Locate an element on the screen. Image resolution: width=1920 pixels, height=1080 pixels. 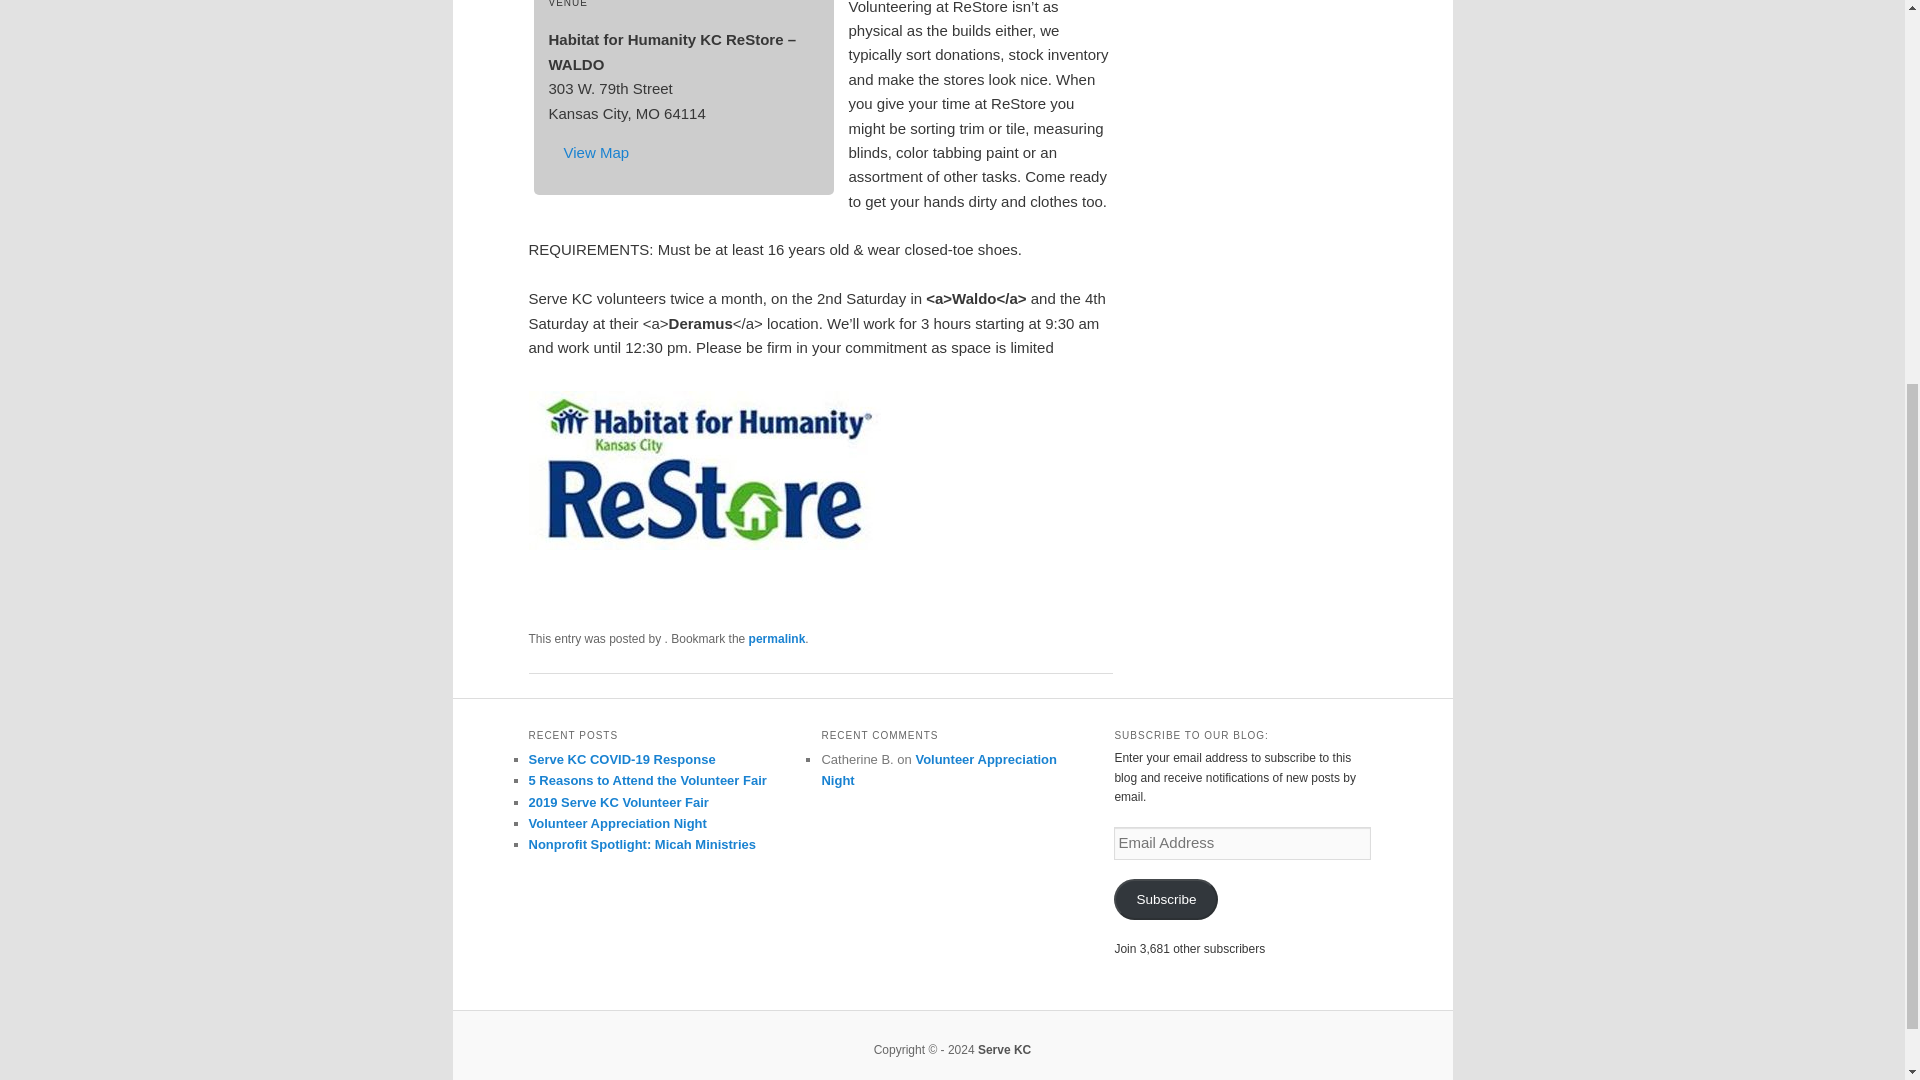
permalink is located at coordinates (777, 638).